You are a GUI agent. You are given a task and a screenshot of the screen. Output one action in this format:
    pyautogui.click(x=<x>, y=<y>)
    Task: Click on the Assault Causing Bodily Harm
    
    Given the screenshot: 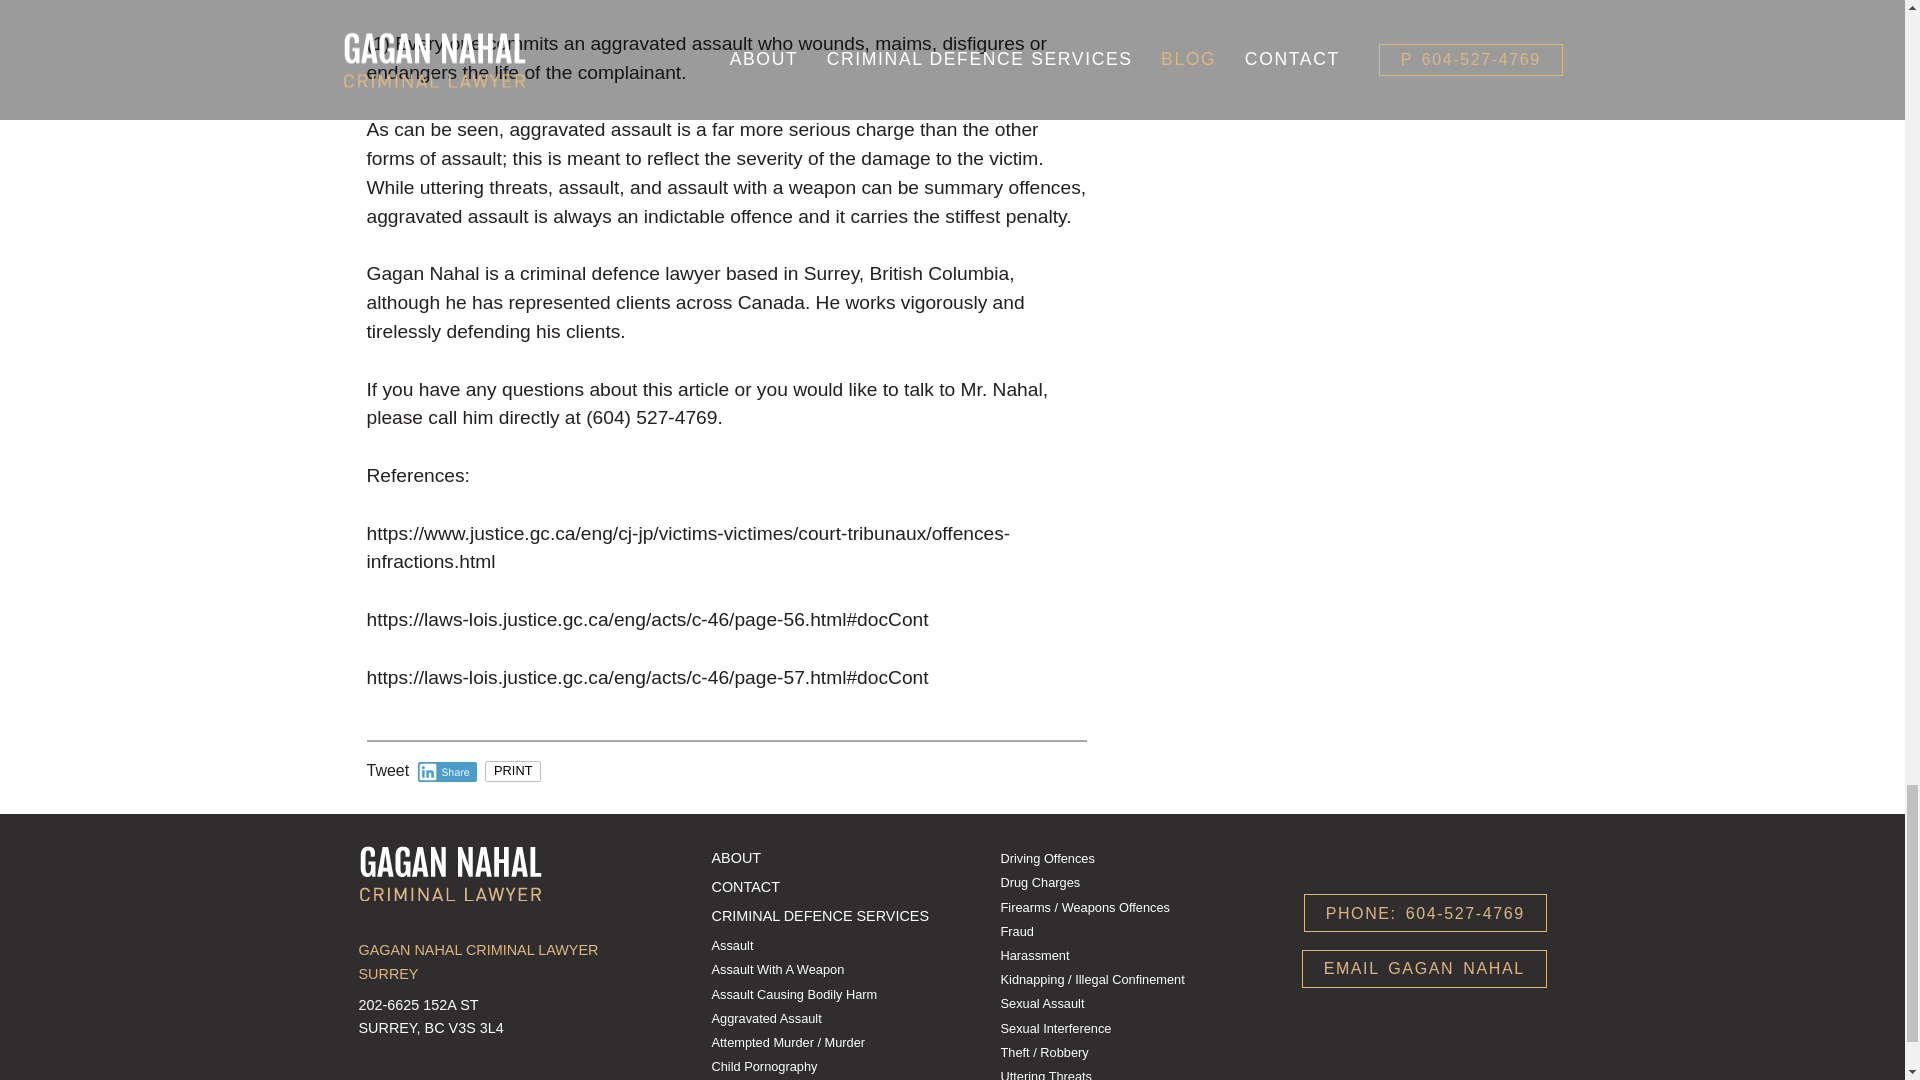 What is the action you would take?
    pyautogui.click(x=794, y=994)
    